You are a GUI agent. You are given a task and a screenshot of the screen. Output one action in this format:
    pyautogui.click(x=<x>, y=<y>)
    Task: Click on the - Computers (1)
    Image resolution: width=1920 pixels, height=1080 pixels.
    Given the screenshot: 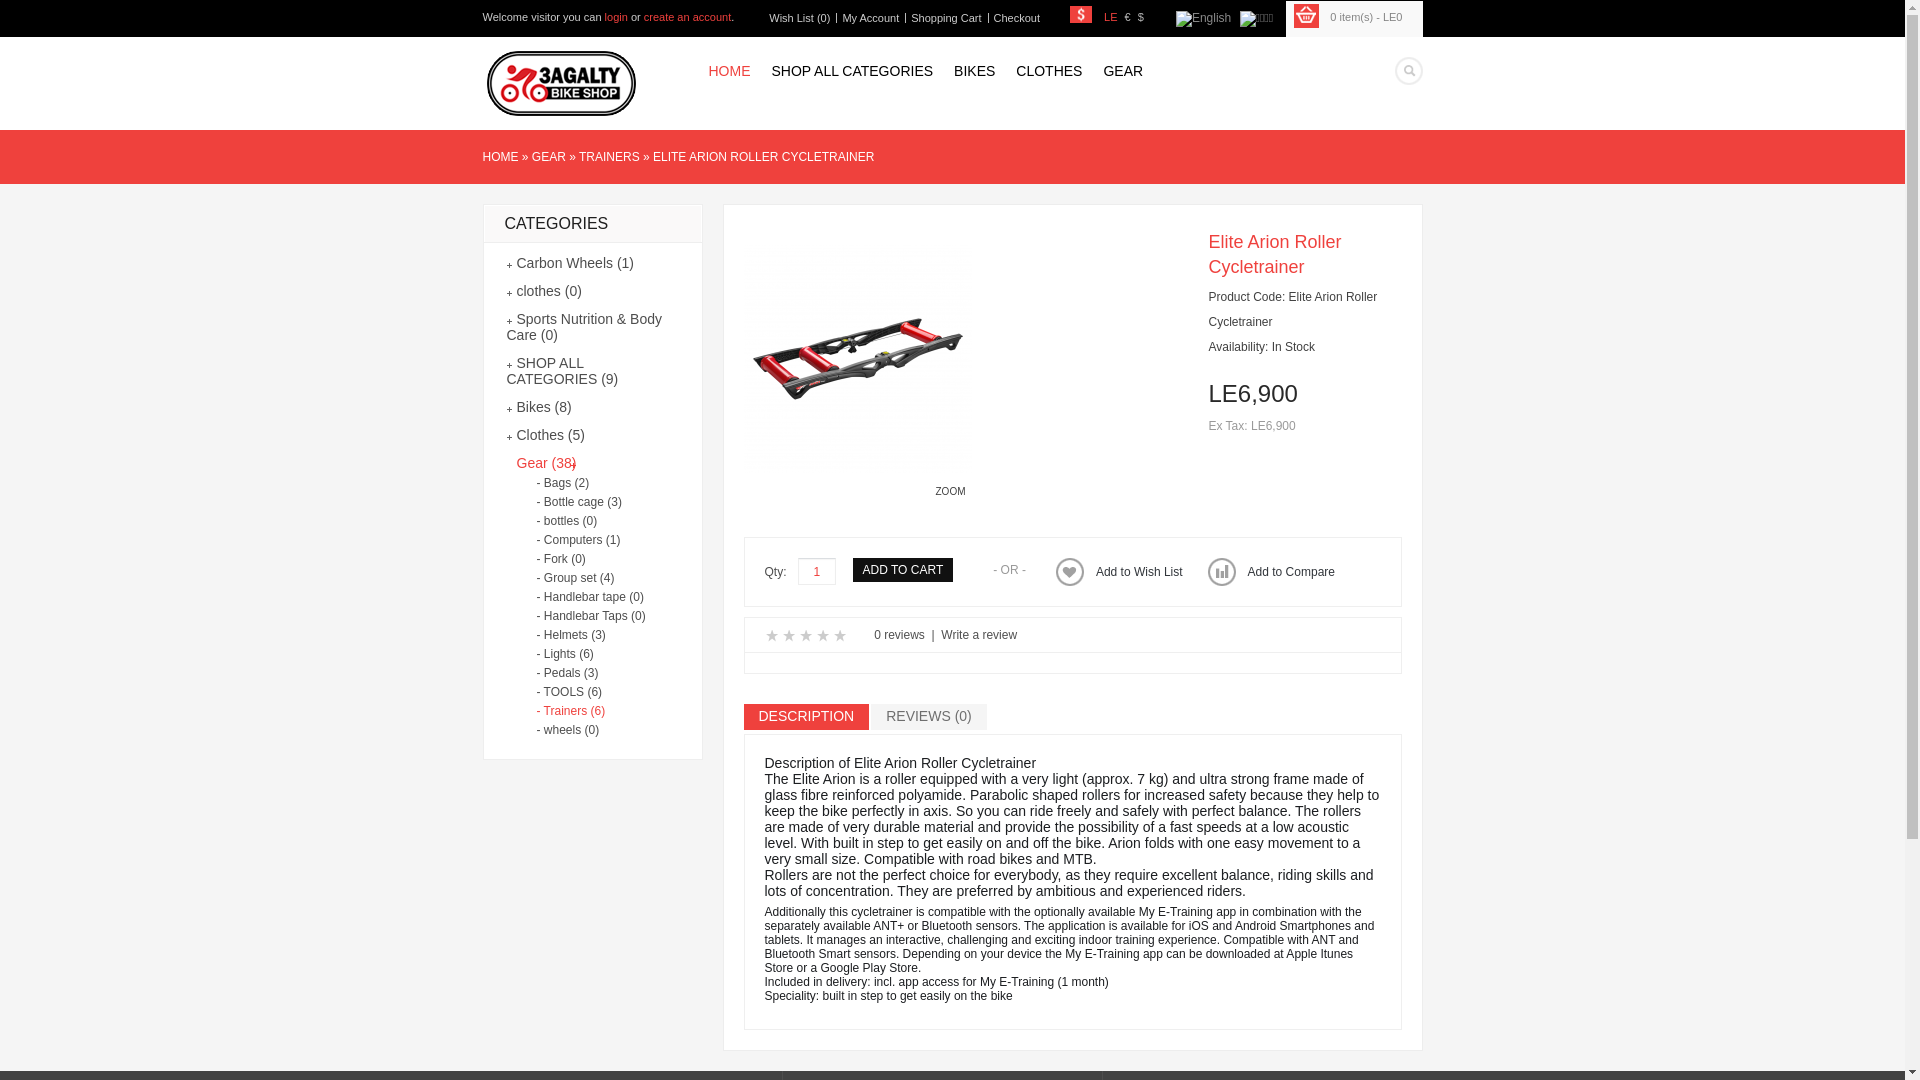 What is the action you would take?
    pyautogui.click(x=590, y=540)
    